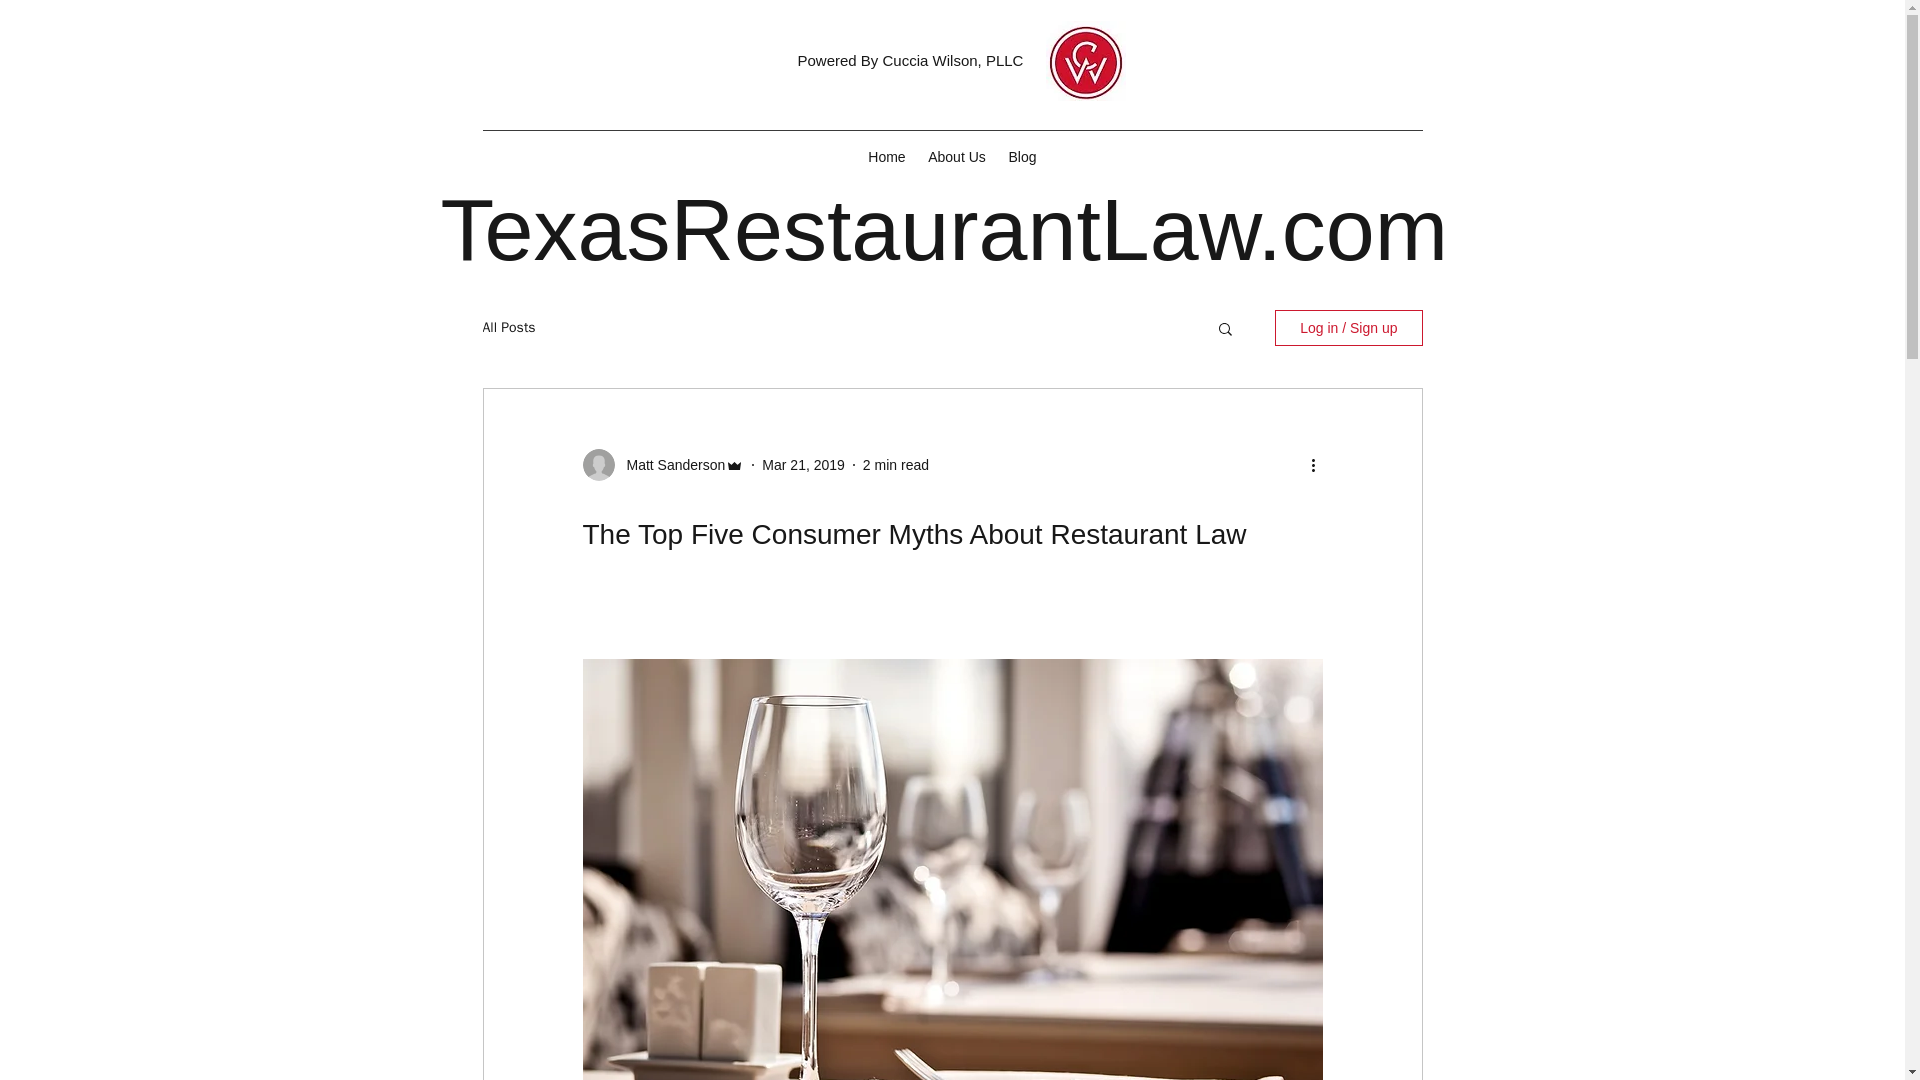 The width and height of the screenshot is (1920, 1080). Describe the element at coordinates (956, 156) in the screenshot. I see `About Us` at that location.